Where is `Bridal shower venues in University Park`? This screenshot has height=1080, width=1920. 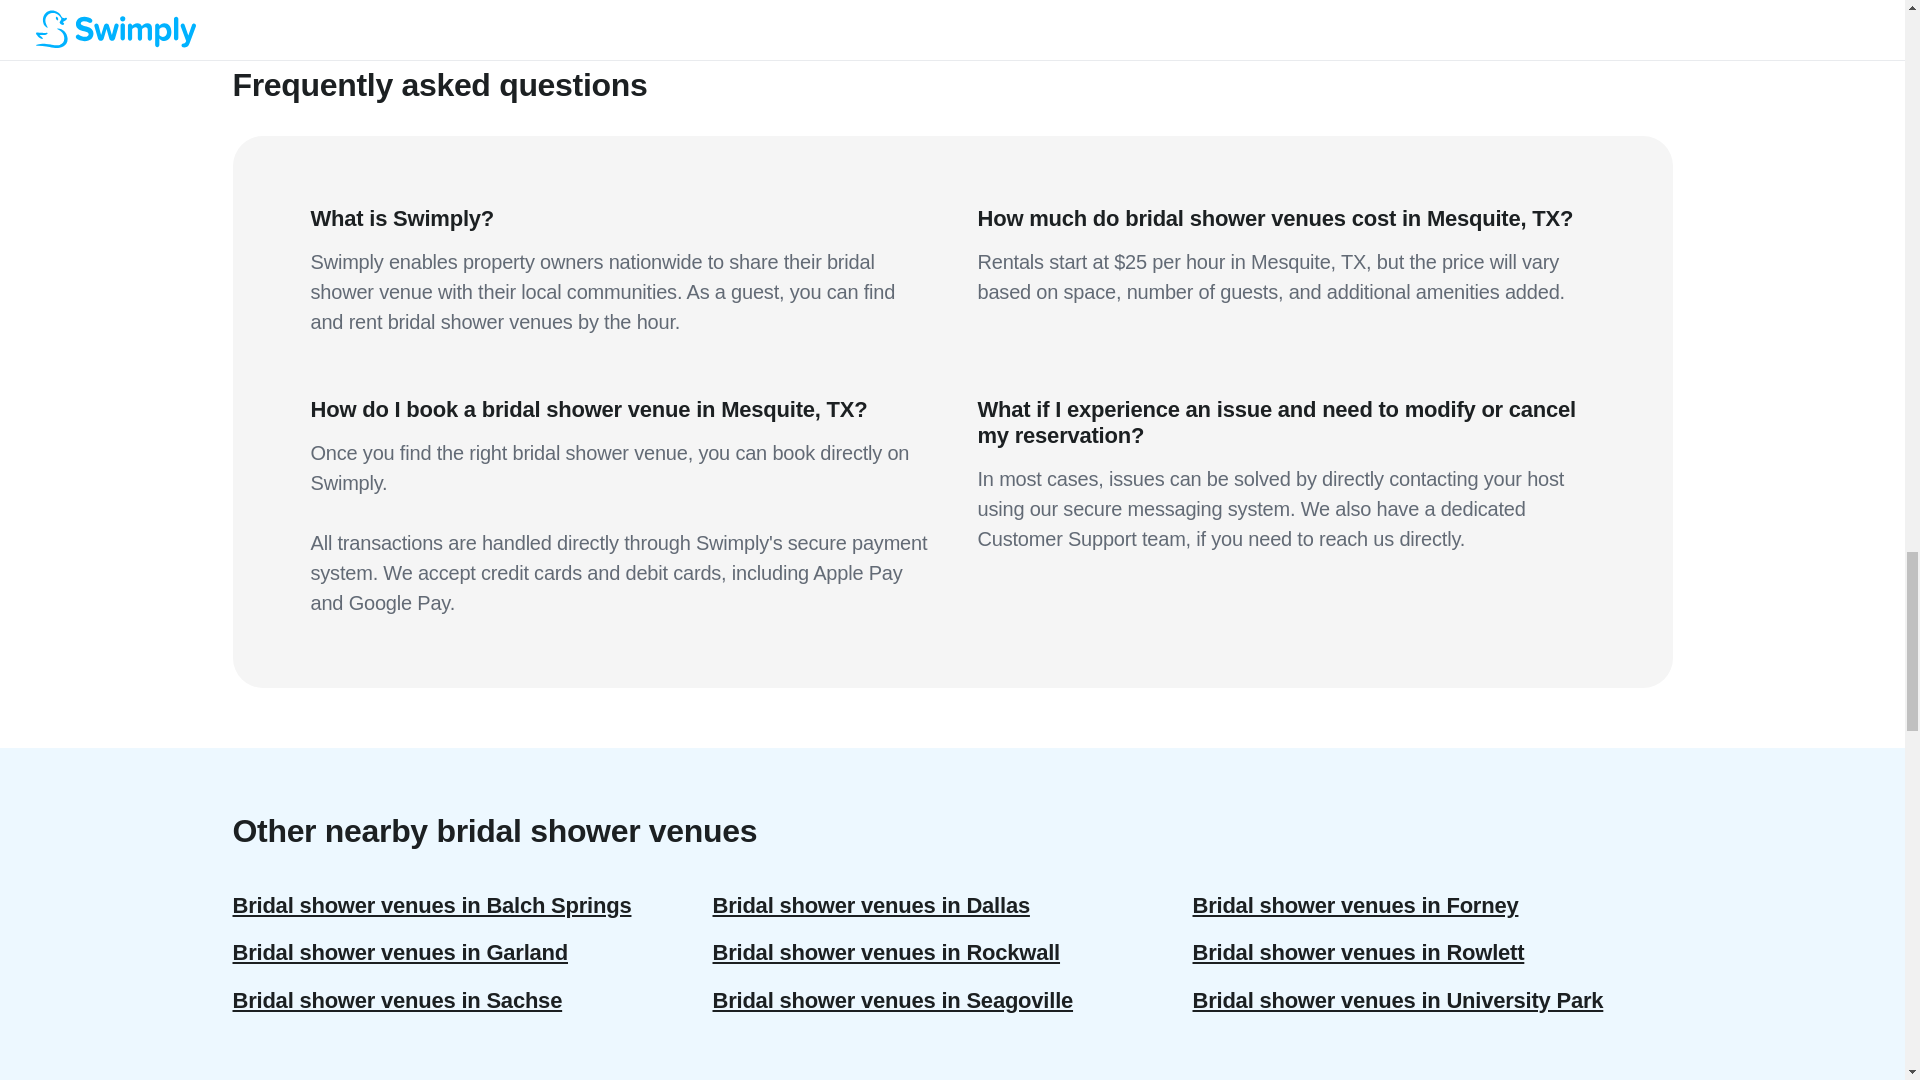
Bridal shower venues in University Park is located at coordinates (1432, 1000).